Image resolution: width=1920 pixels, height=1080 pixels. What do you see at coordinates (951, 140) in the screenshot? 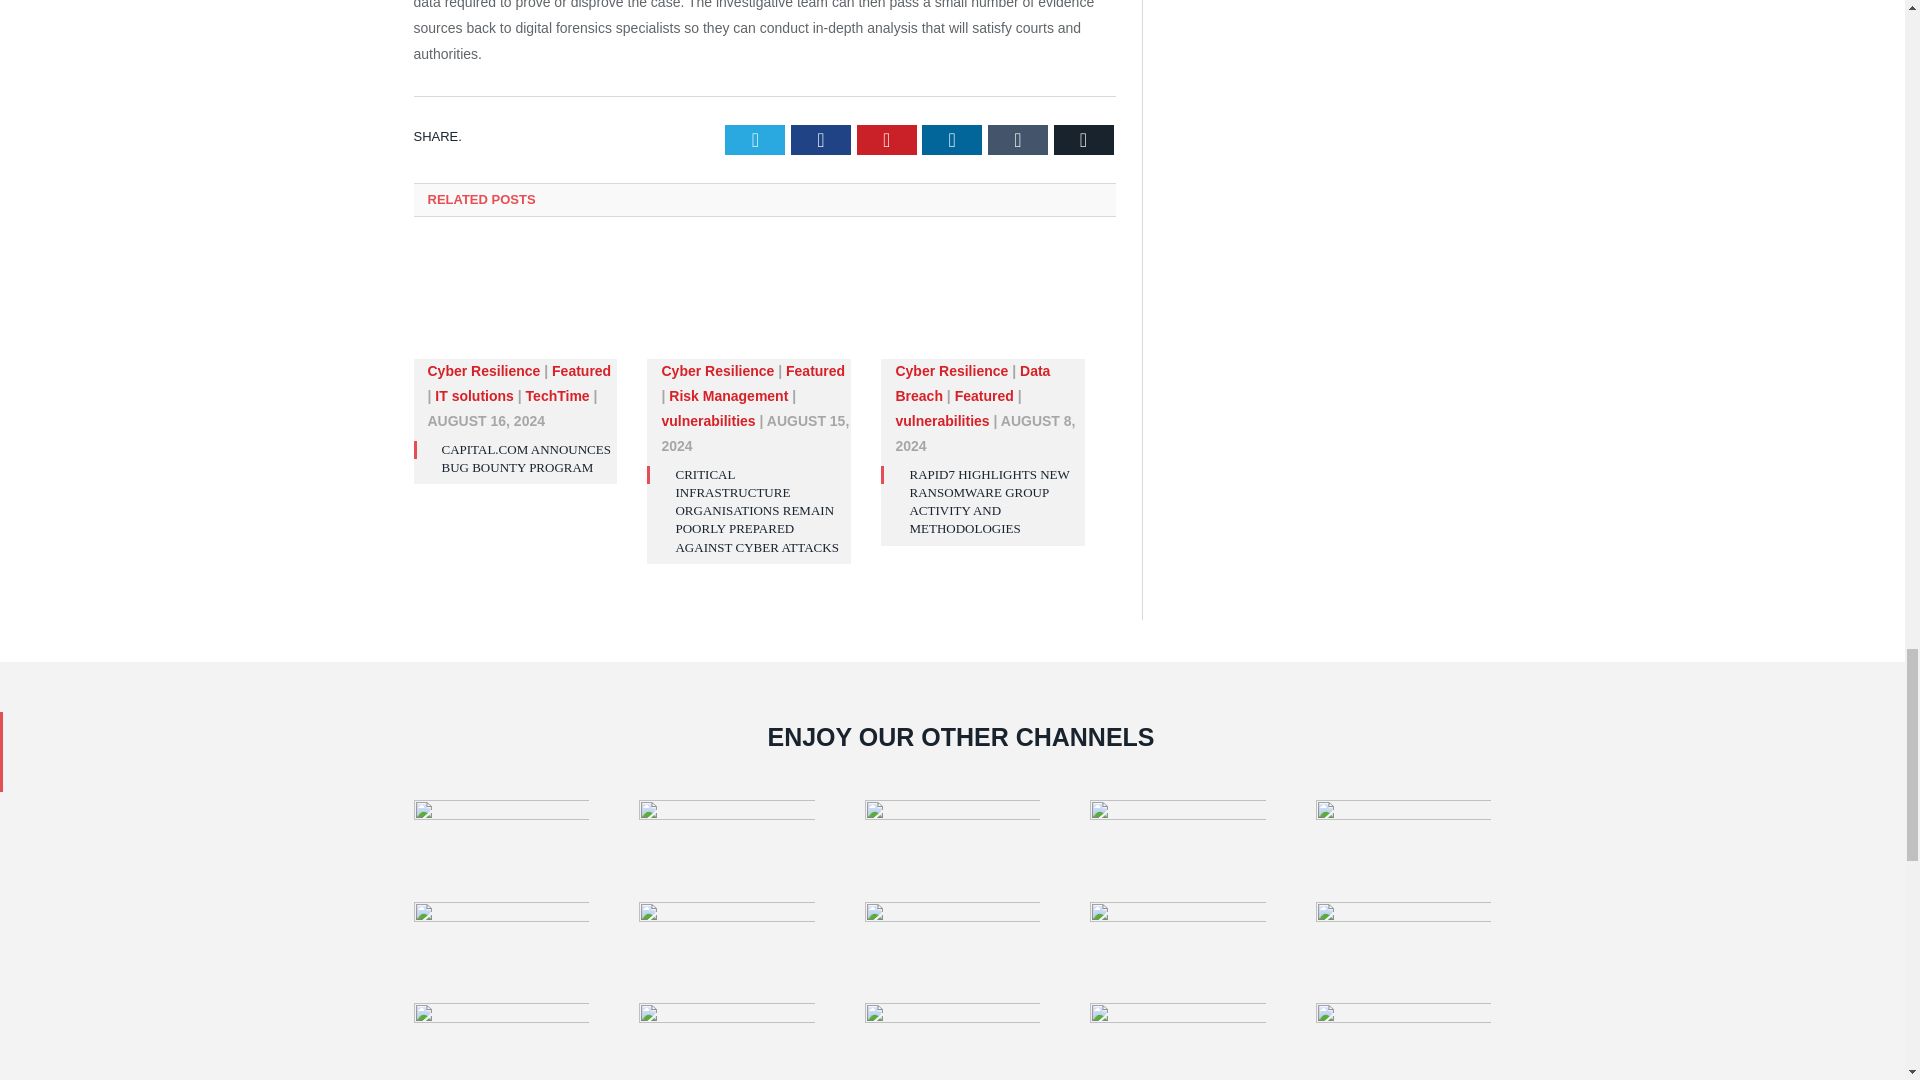
I see `Share on LinkedIn` at bounding box center [951, 140].